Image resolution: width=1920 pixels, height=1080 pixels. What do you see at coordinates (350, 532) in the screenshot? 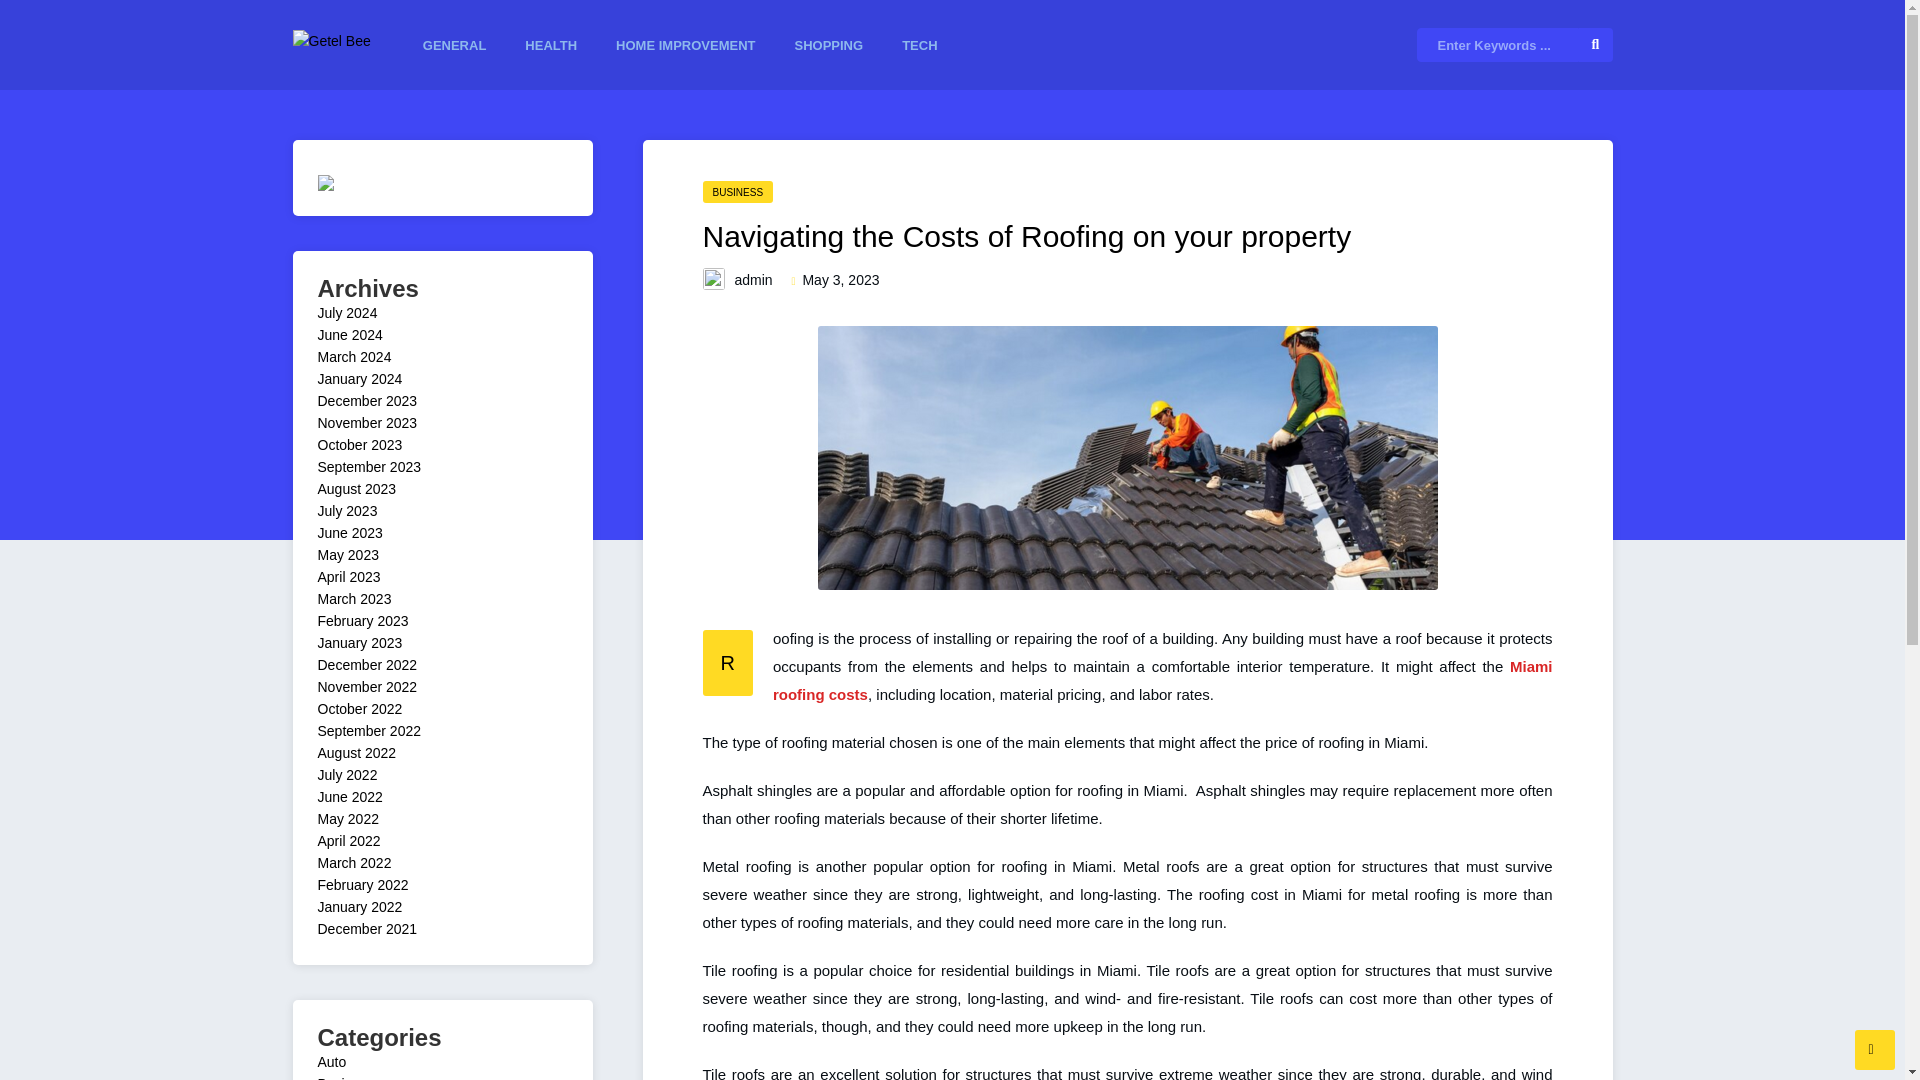
I see `June 2023` at bounding box center [350, 532].